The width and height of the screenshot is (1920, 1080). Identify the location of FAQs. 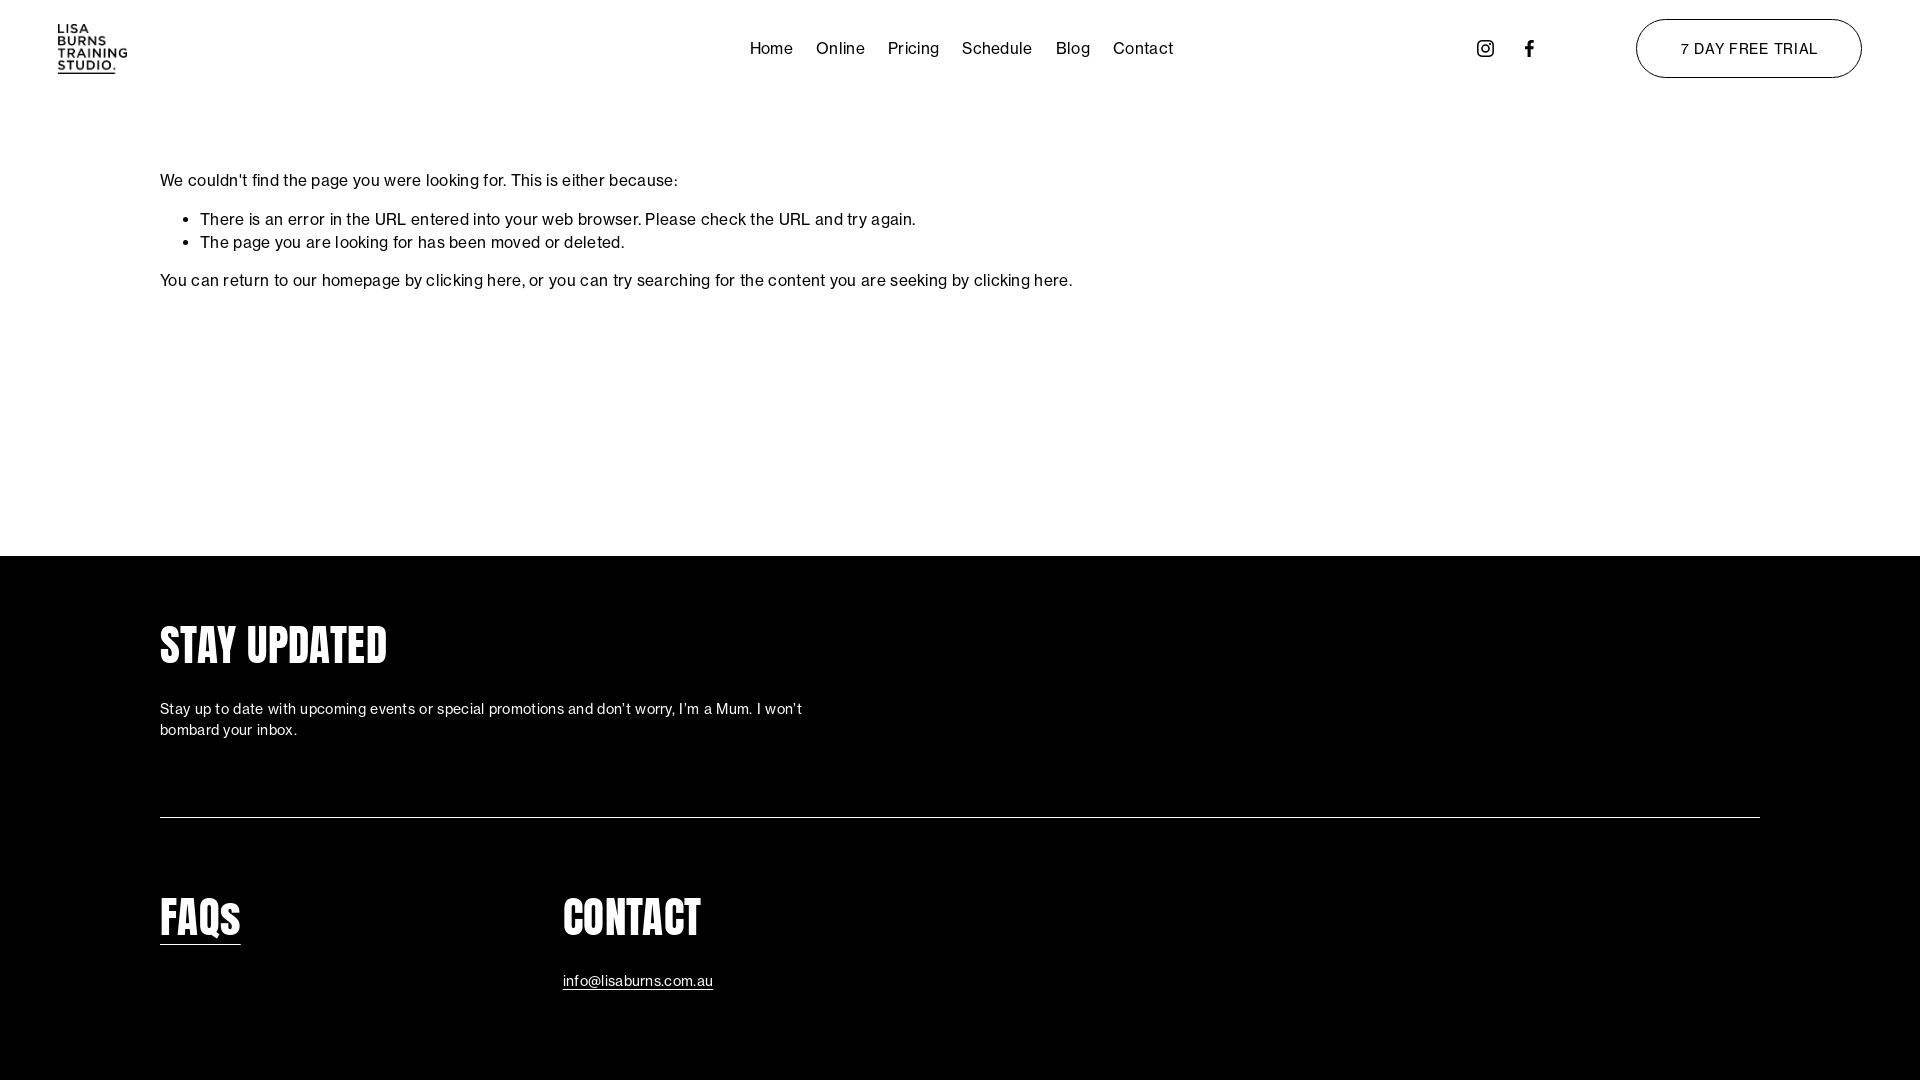
(200, 917).